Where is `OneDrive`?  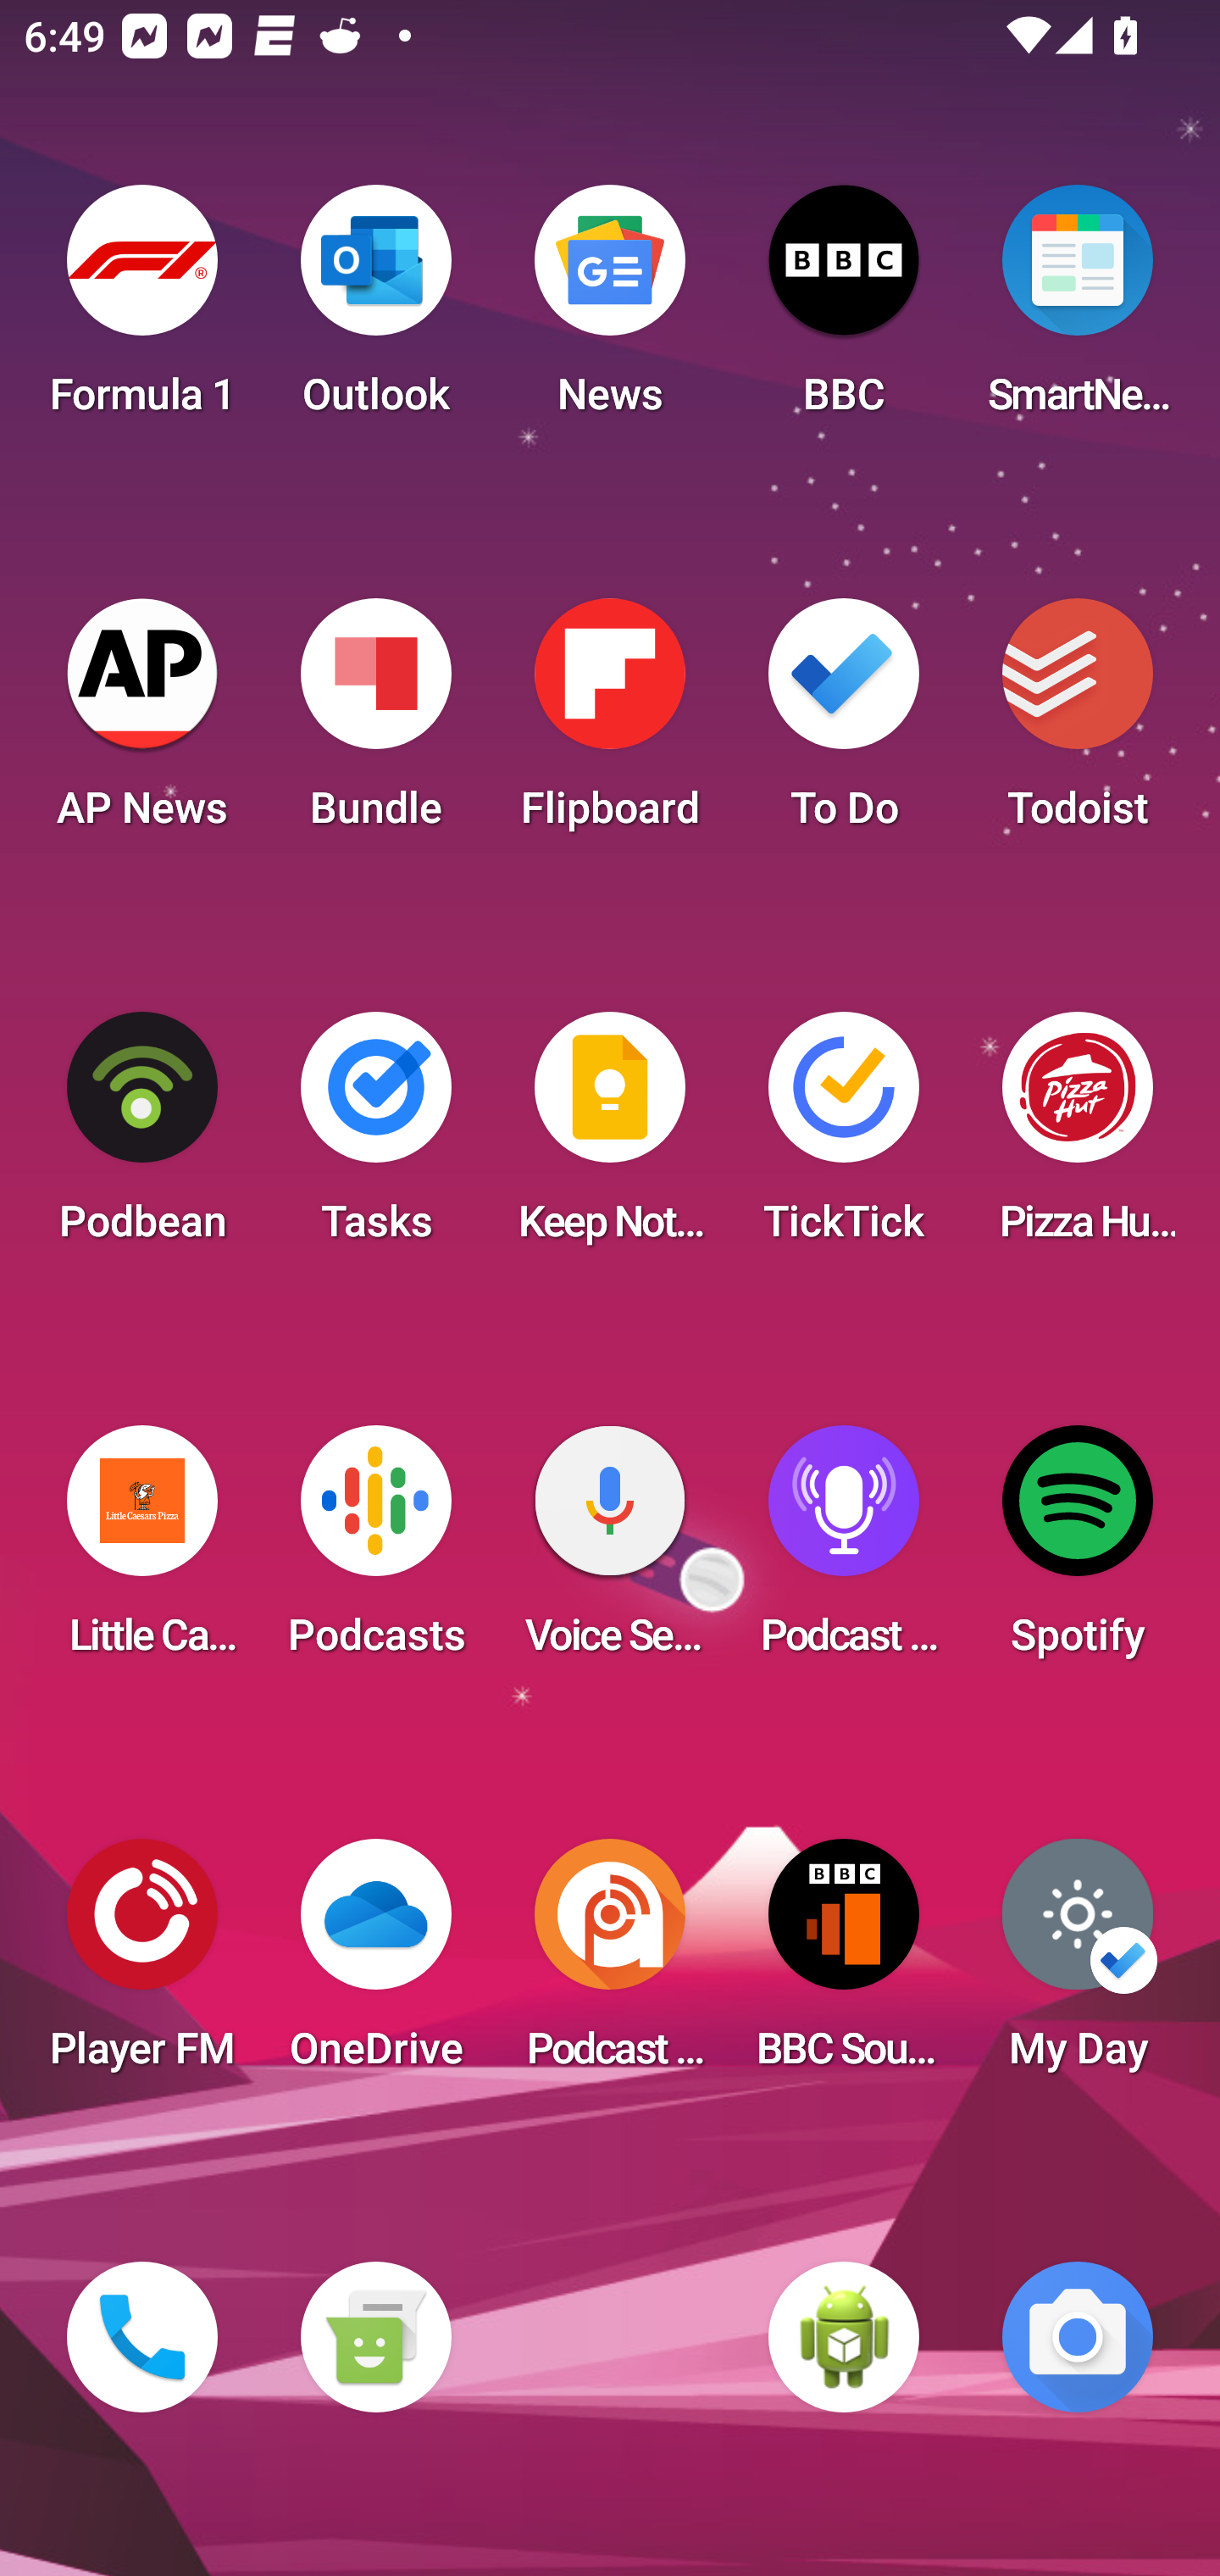
OneDrive is located at coordinates (375, 1964).